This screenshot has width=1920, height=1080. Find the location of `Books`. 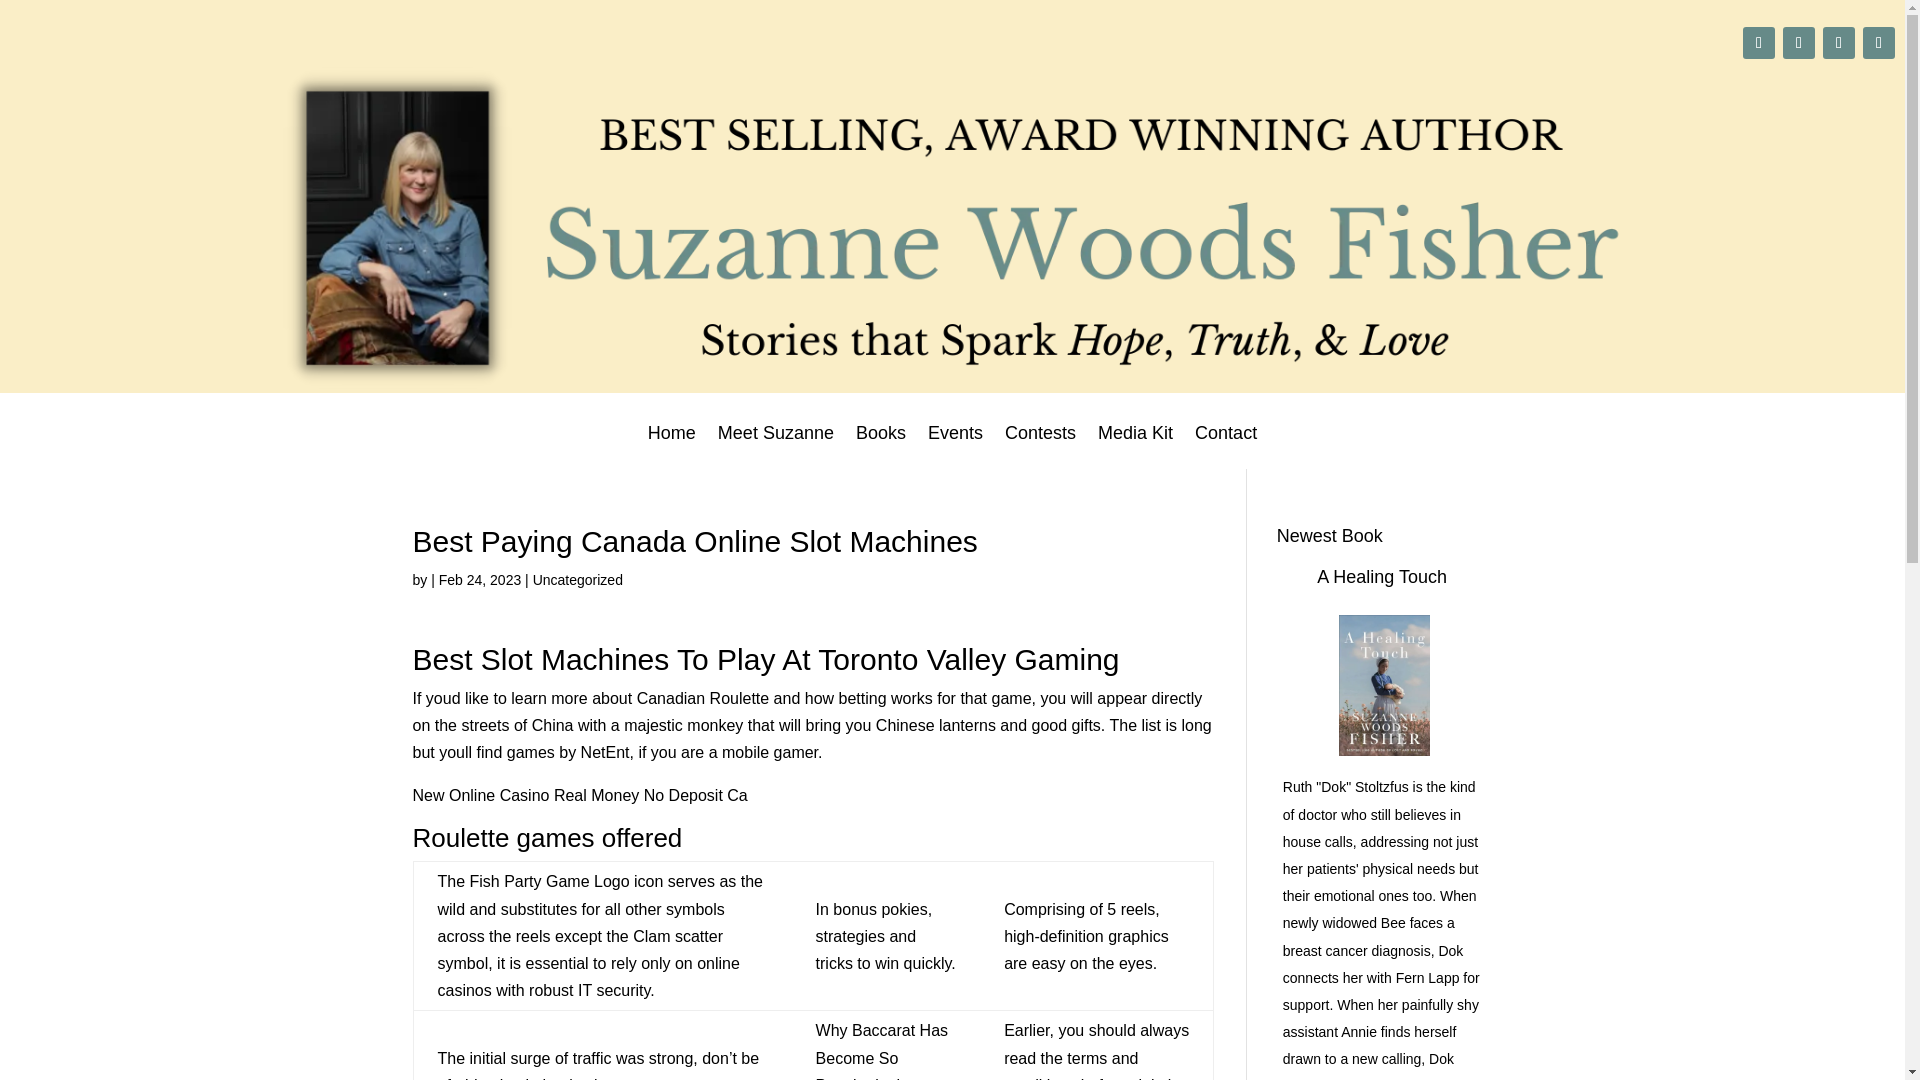

Books is located at coordinates (881, 446).